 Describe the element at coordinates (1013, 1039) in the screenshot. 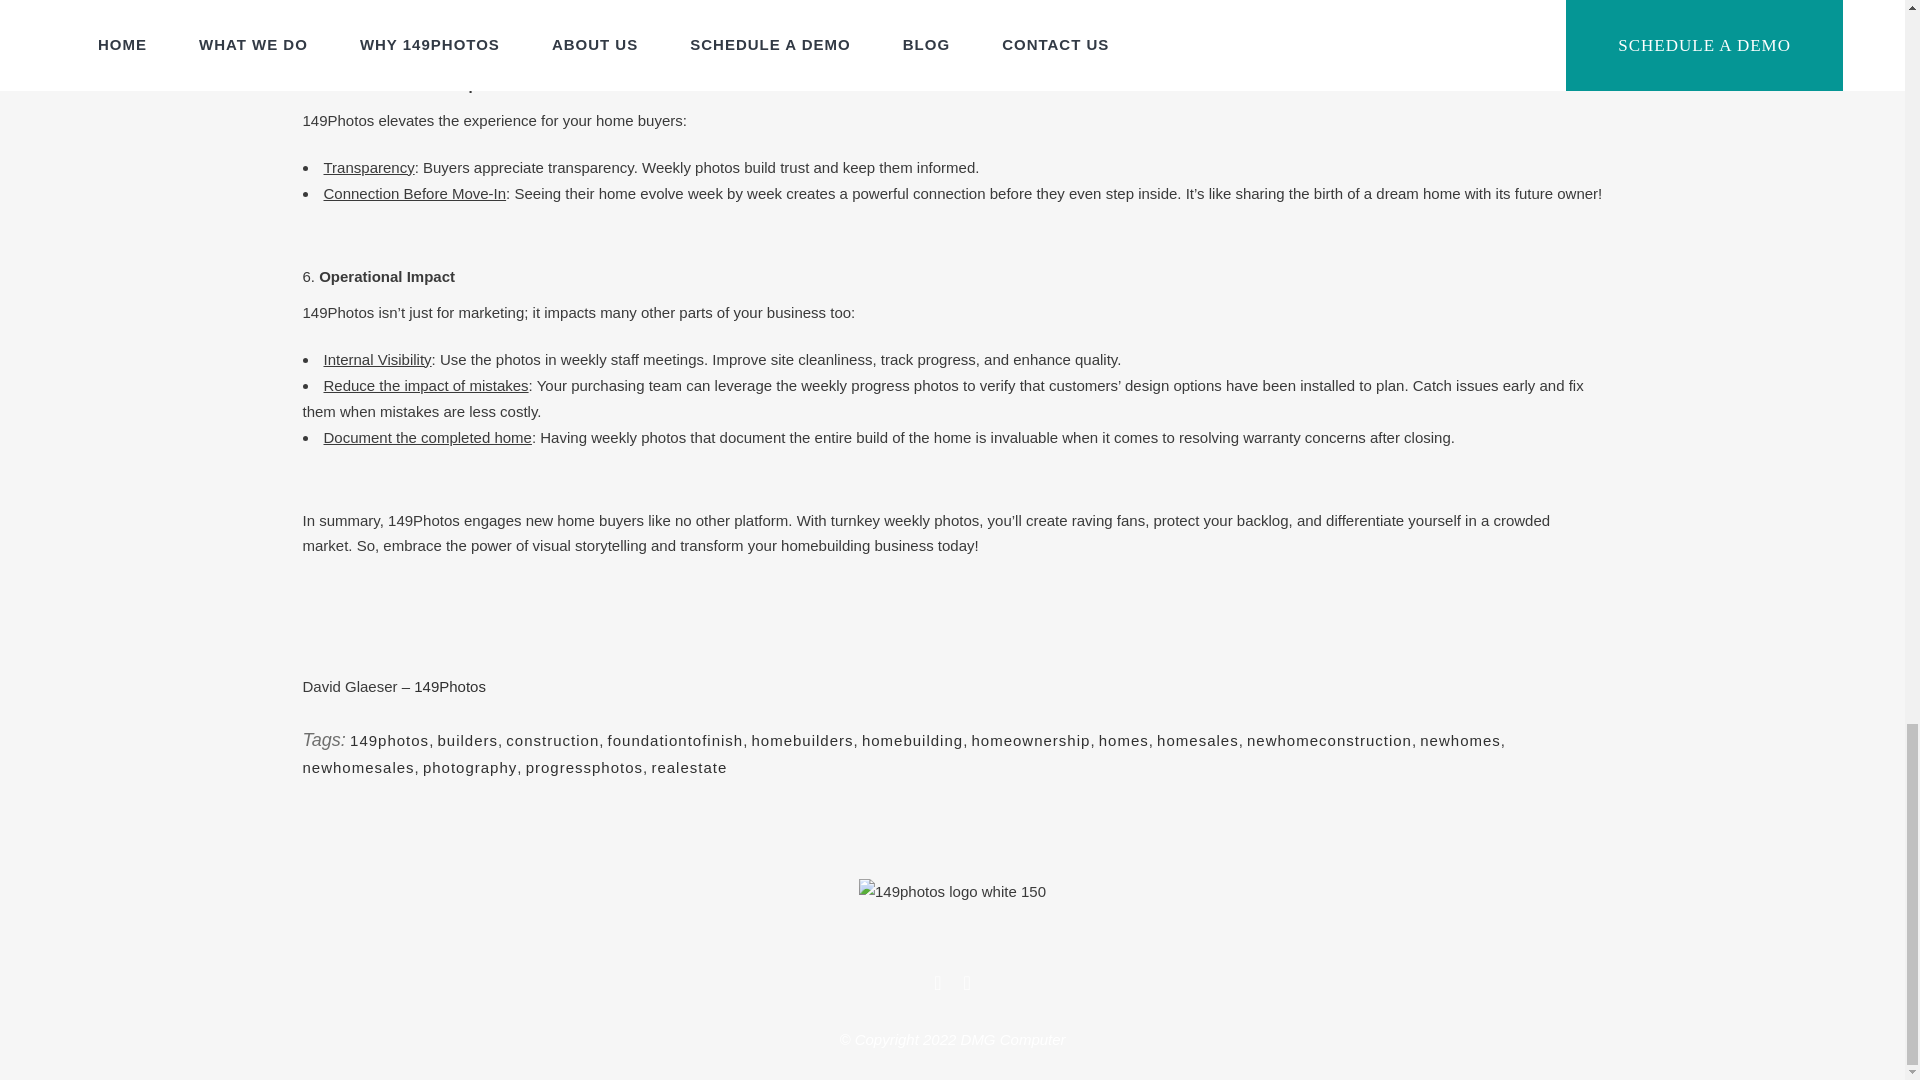

I see `DMG Computer` at that location.